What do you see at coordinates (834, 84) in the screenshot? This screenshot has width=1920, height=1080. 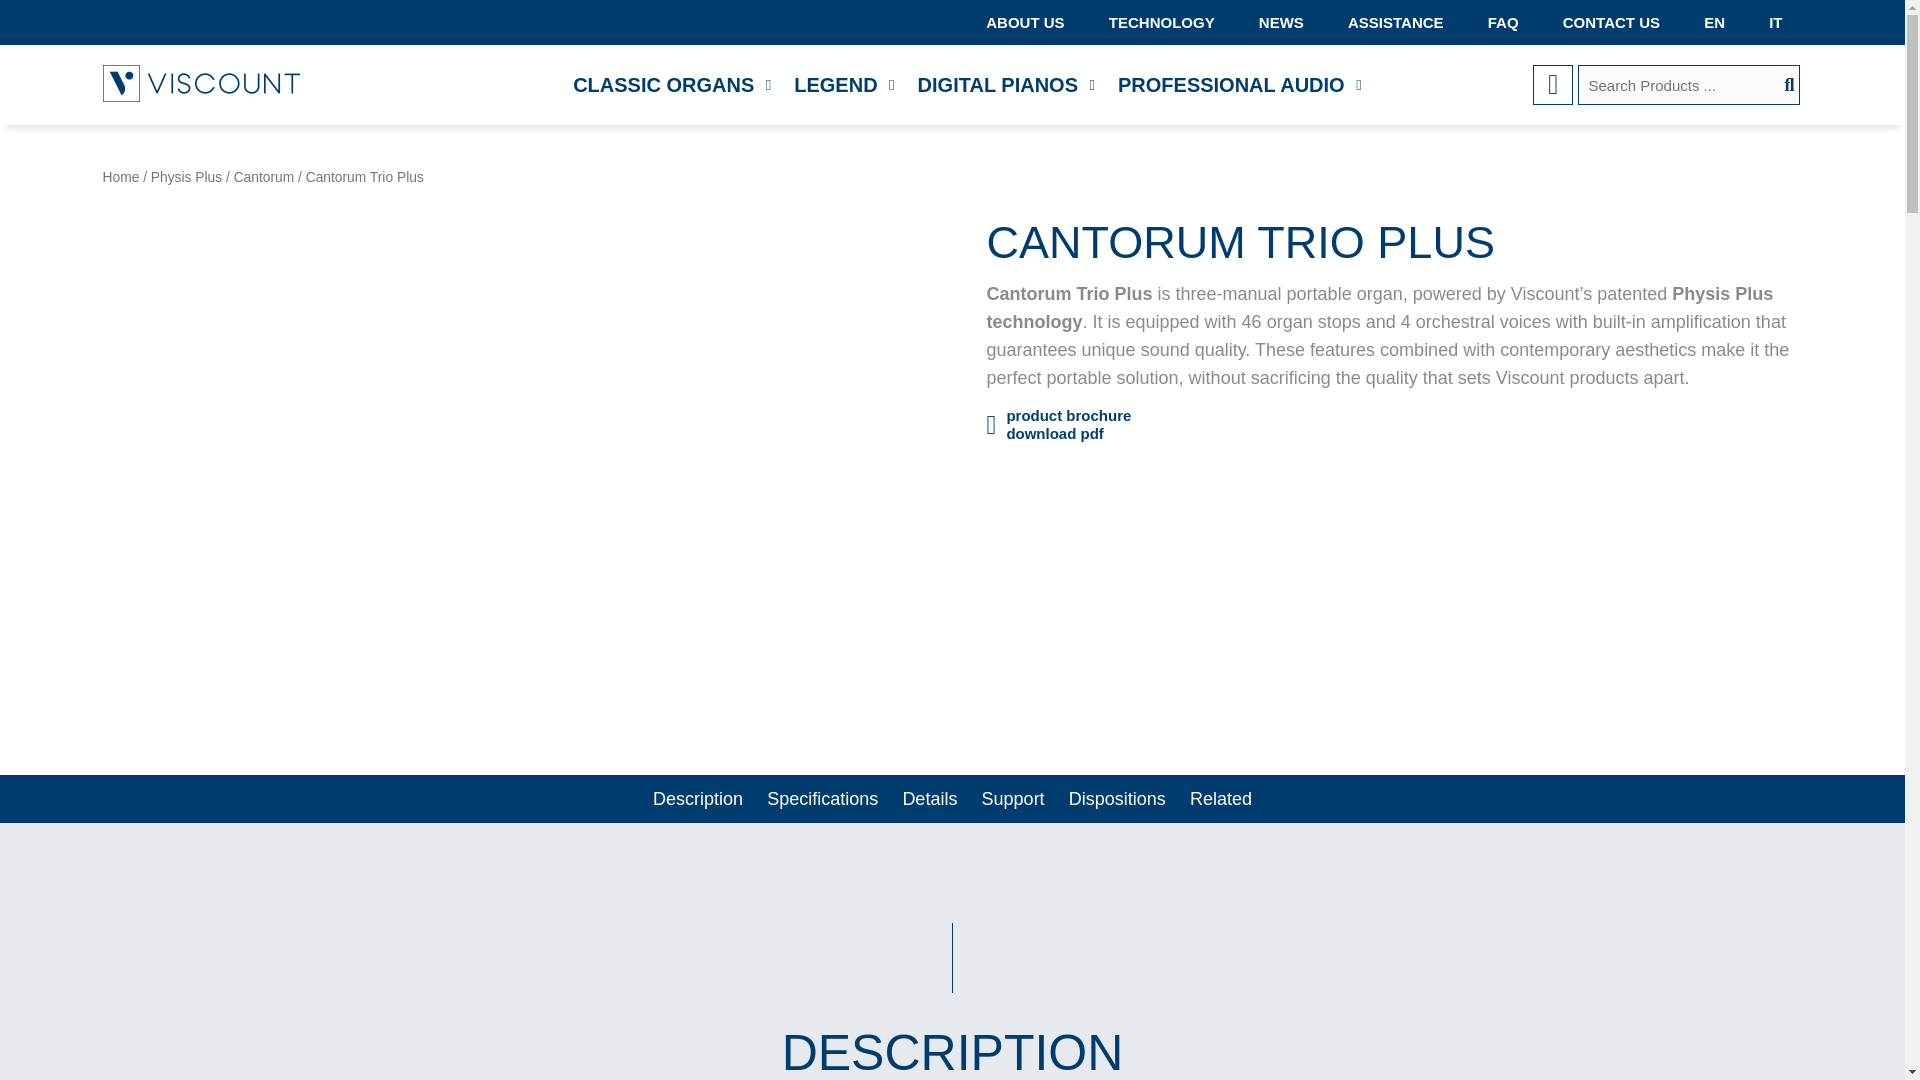 I see `LEGEND` at bounding box center [834, 84].